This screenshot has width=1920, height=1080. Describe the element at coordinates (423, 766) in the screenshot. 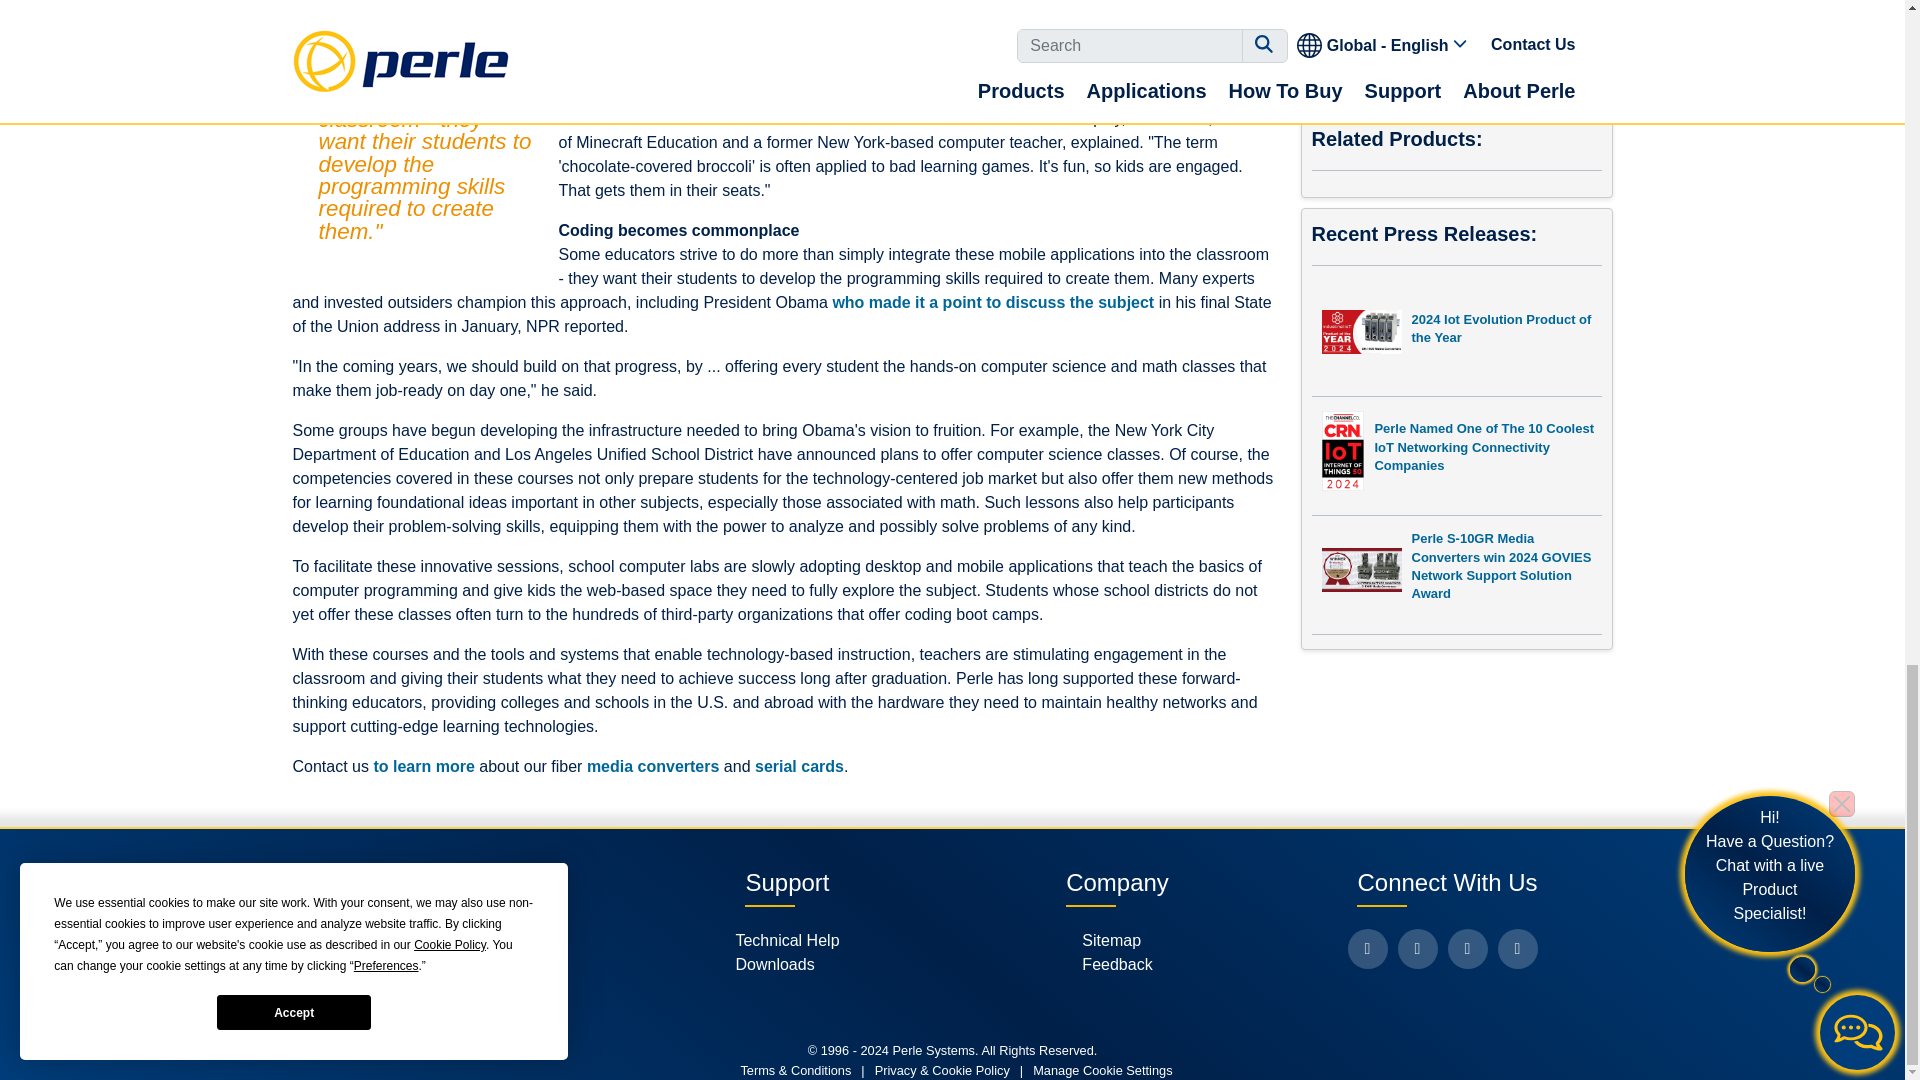

I see `to learn more` at that location.